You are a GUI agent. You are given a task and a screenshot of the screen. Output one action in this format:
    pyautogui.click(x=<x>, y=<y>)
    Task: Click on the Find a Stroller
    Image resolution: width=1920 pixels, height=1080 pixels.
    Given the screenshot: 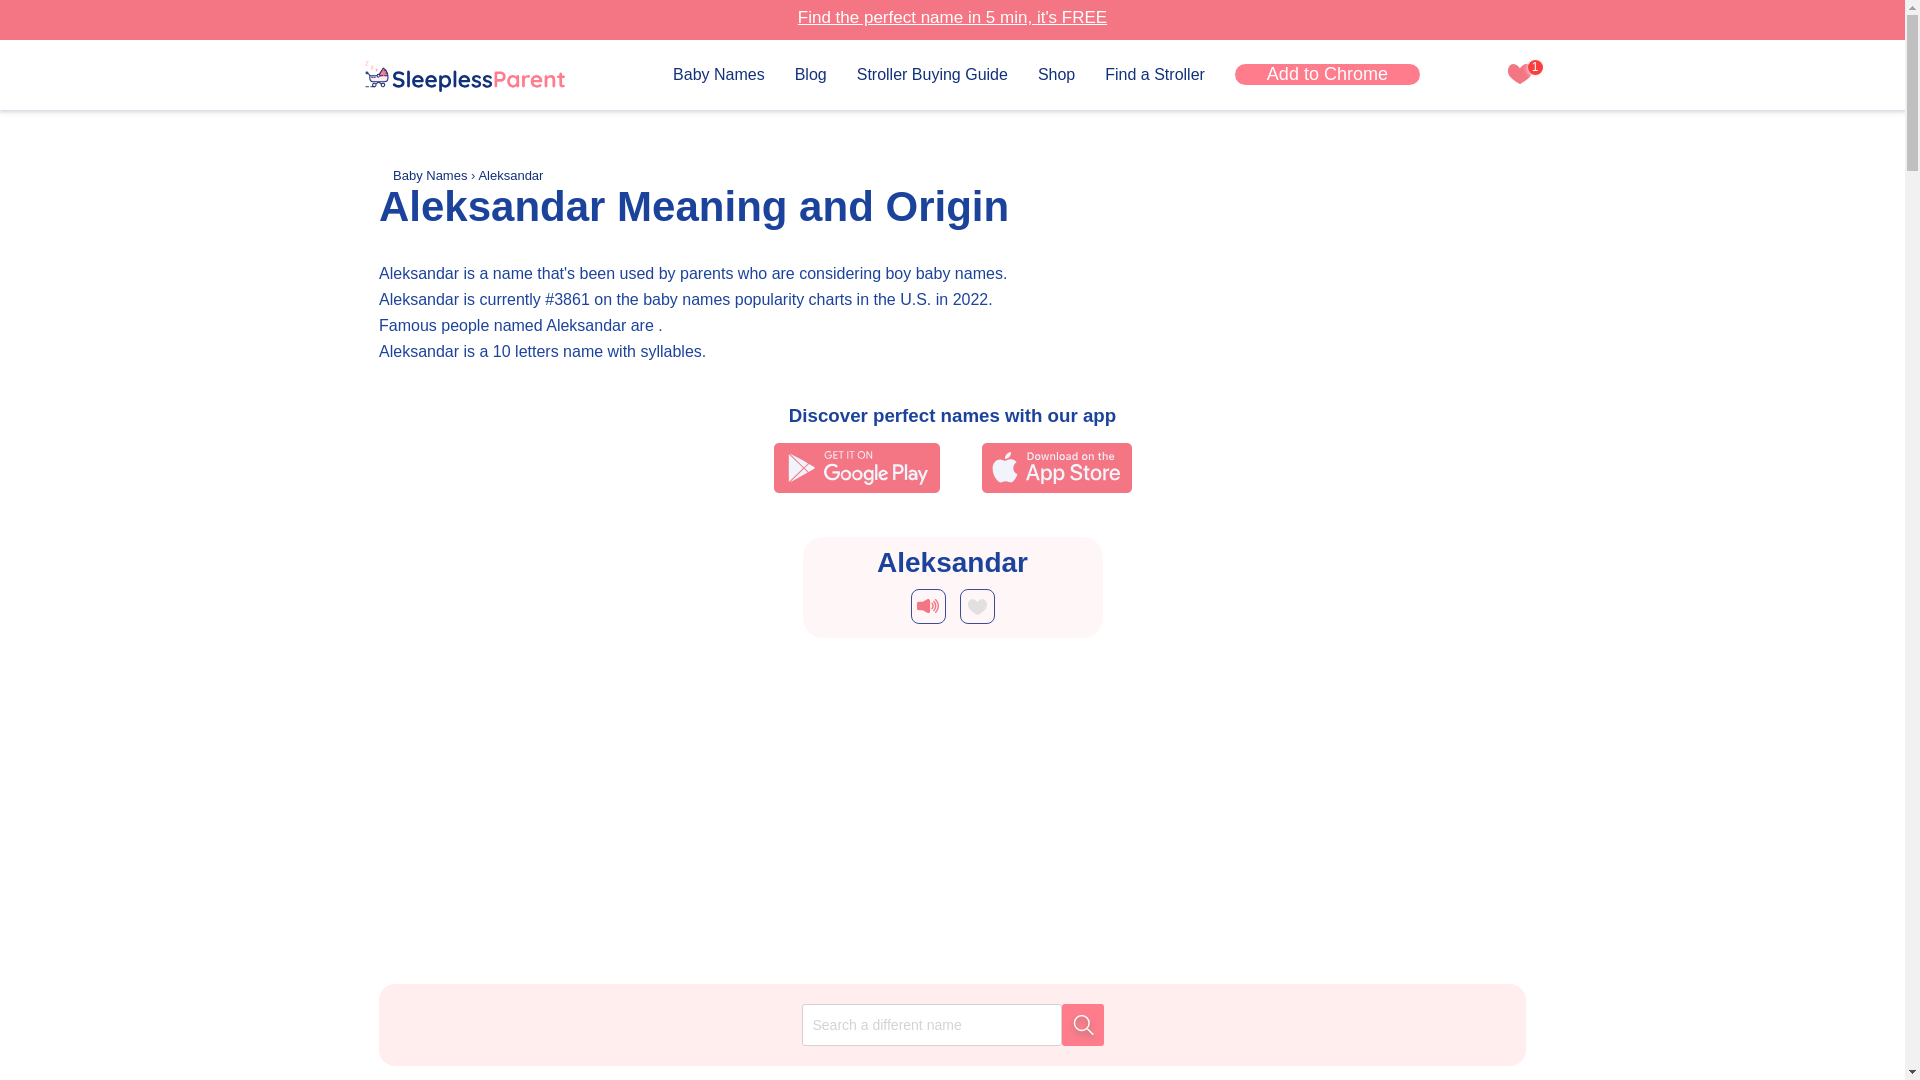 What is the action you would take?
    pyautogui.click(x=1155, y=74)
    